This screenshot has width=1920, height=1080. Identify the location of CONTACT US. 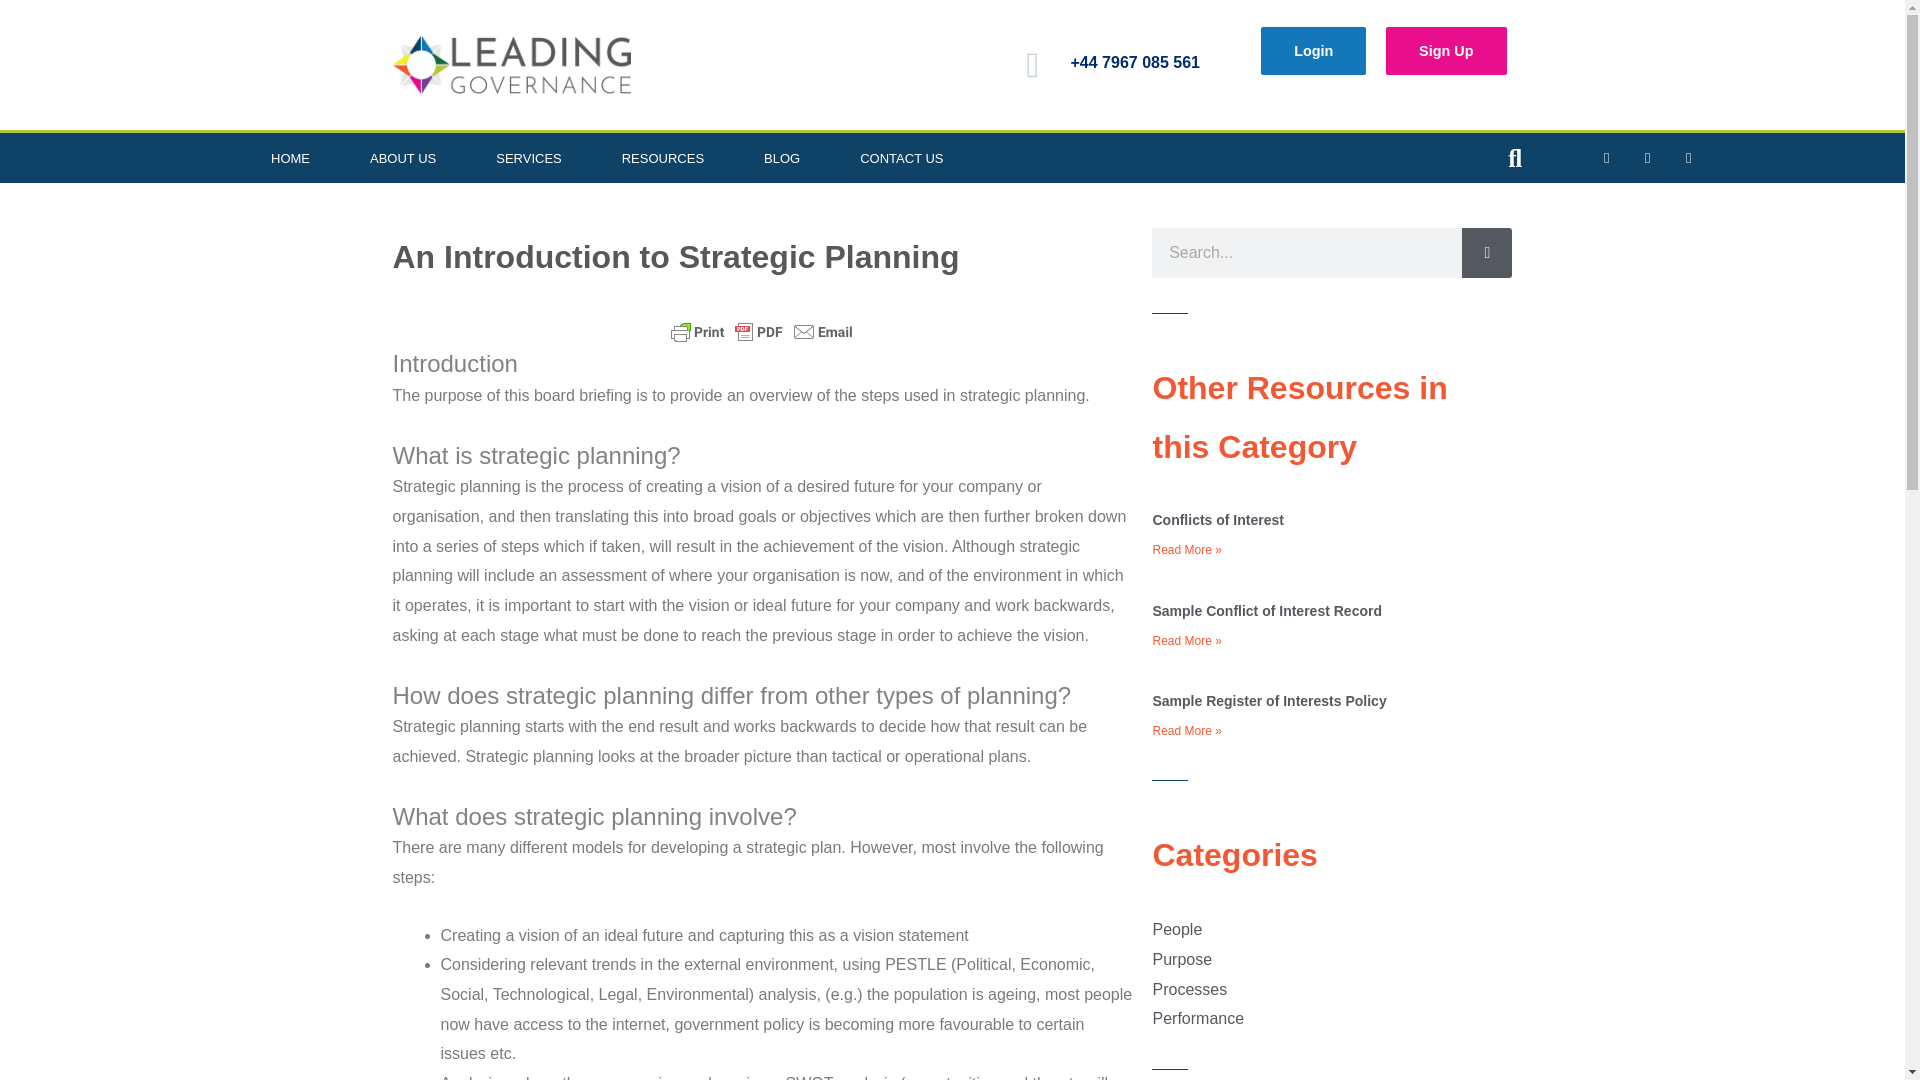
(901, 157).